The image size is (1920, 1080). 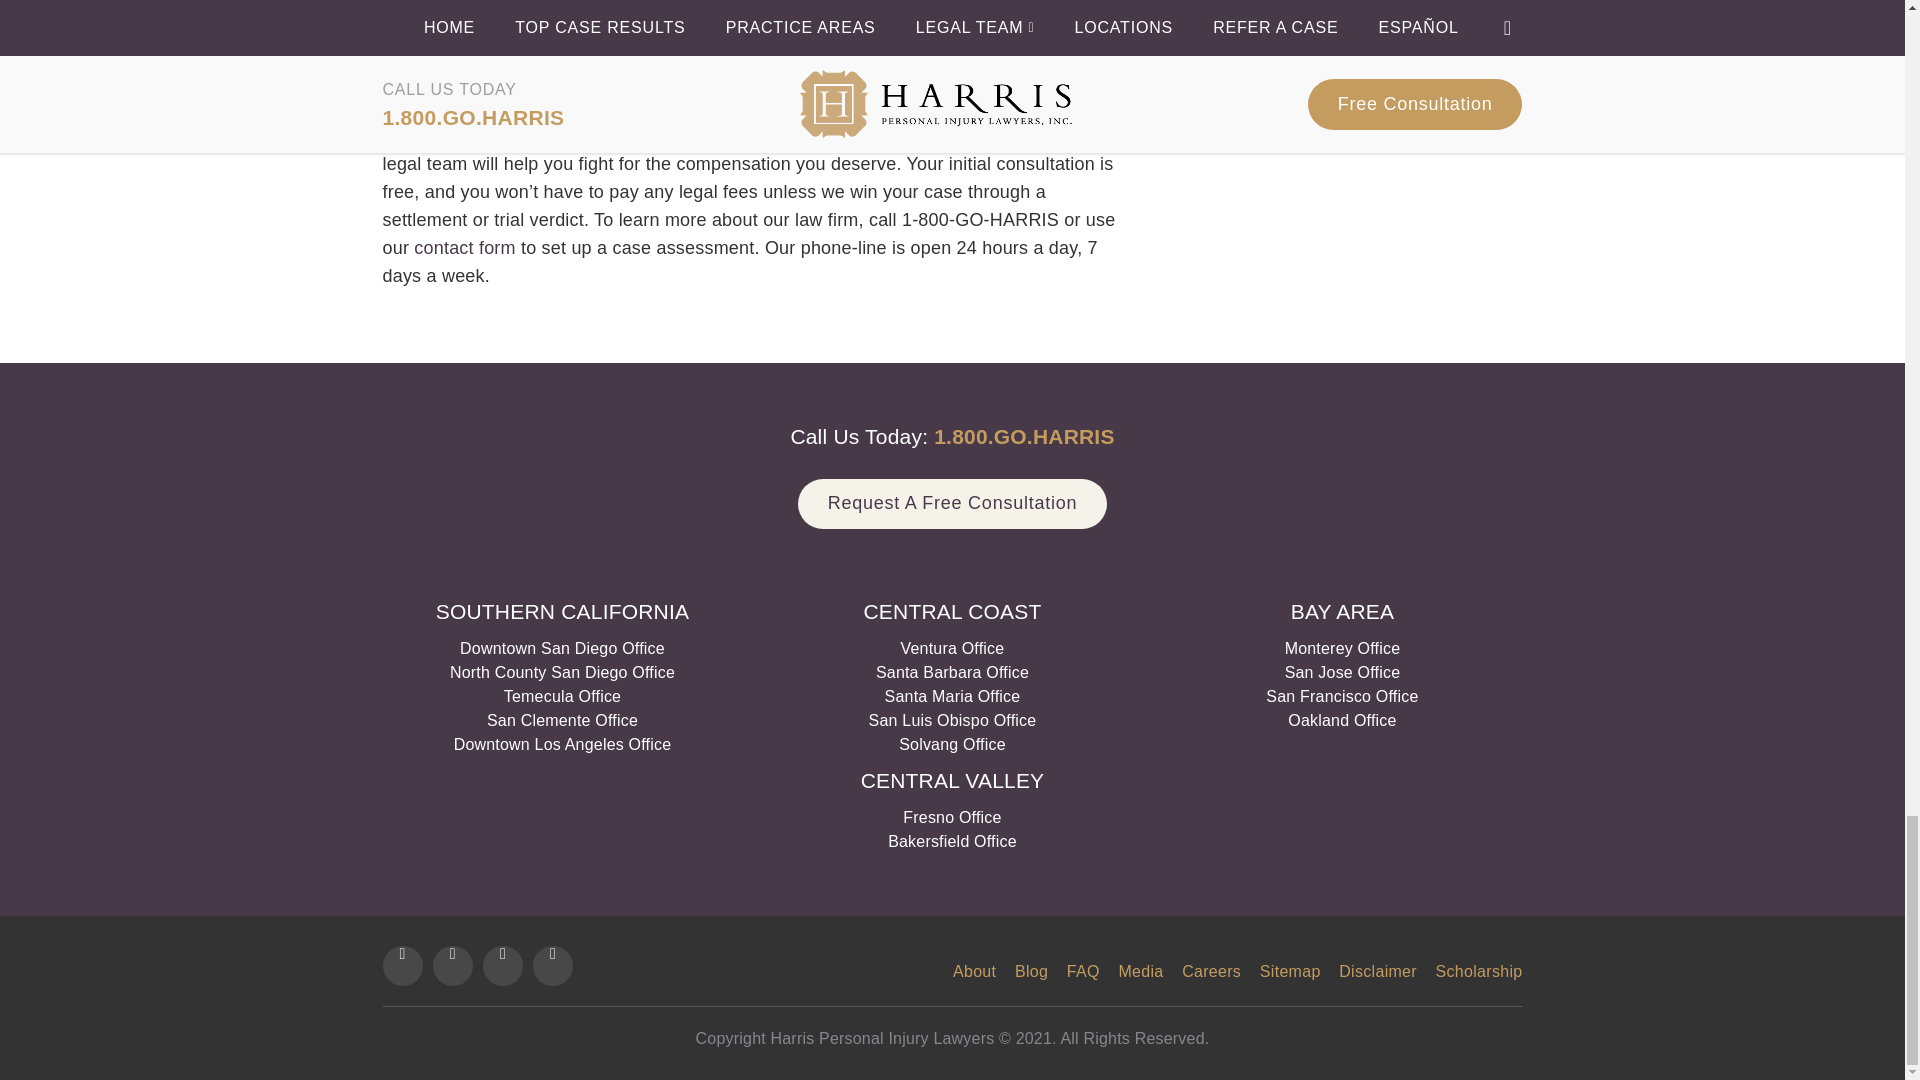 I want to click on North County San Diego Office, so click(x=562, y=672).